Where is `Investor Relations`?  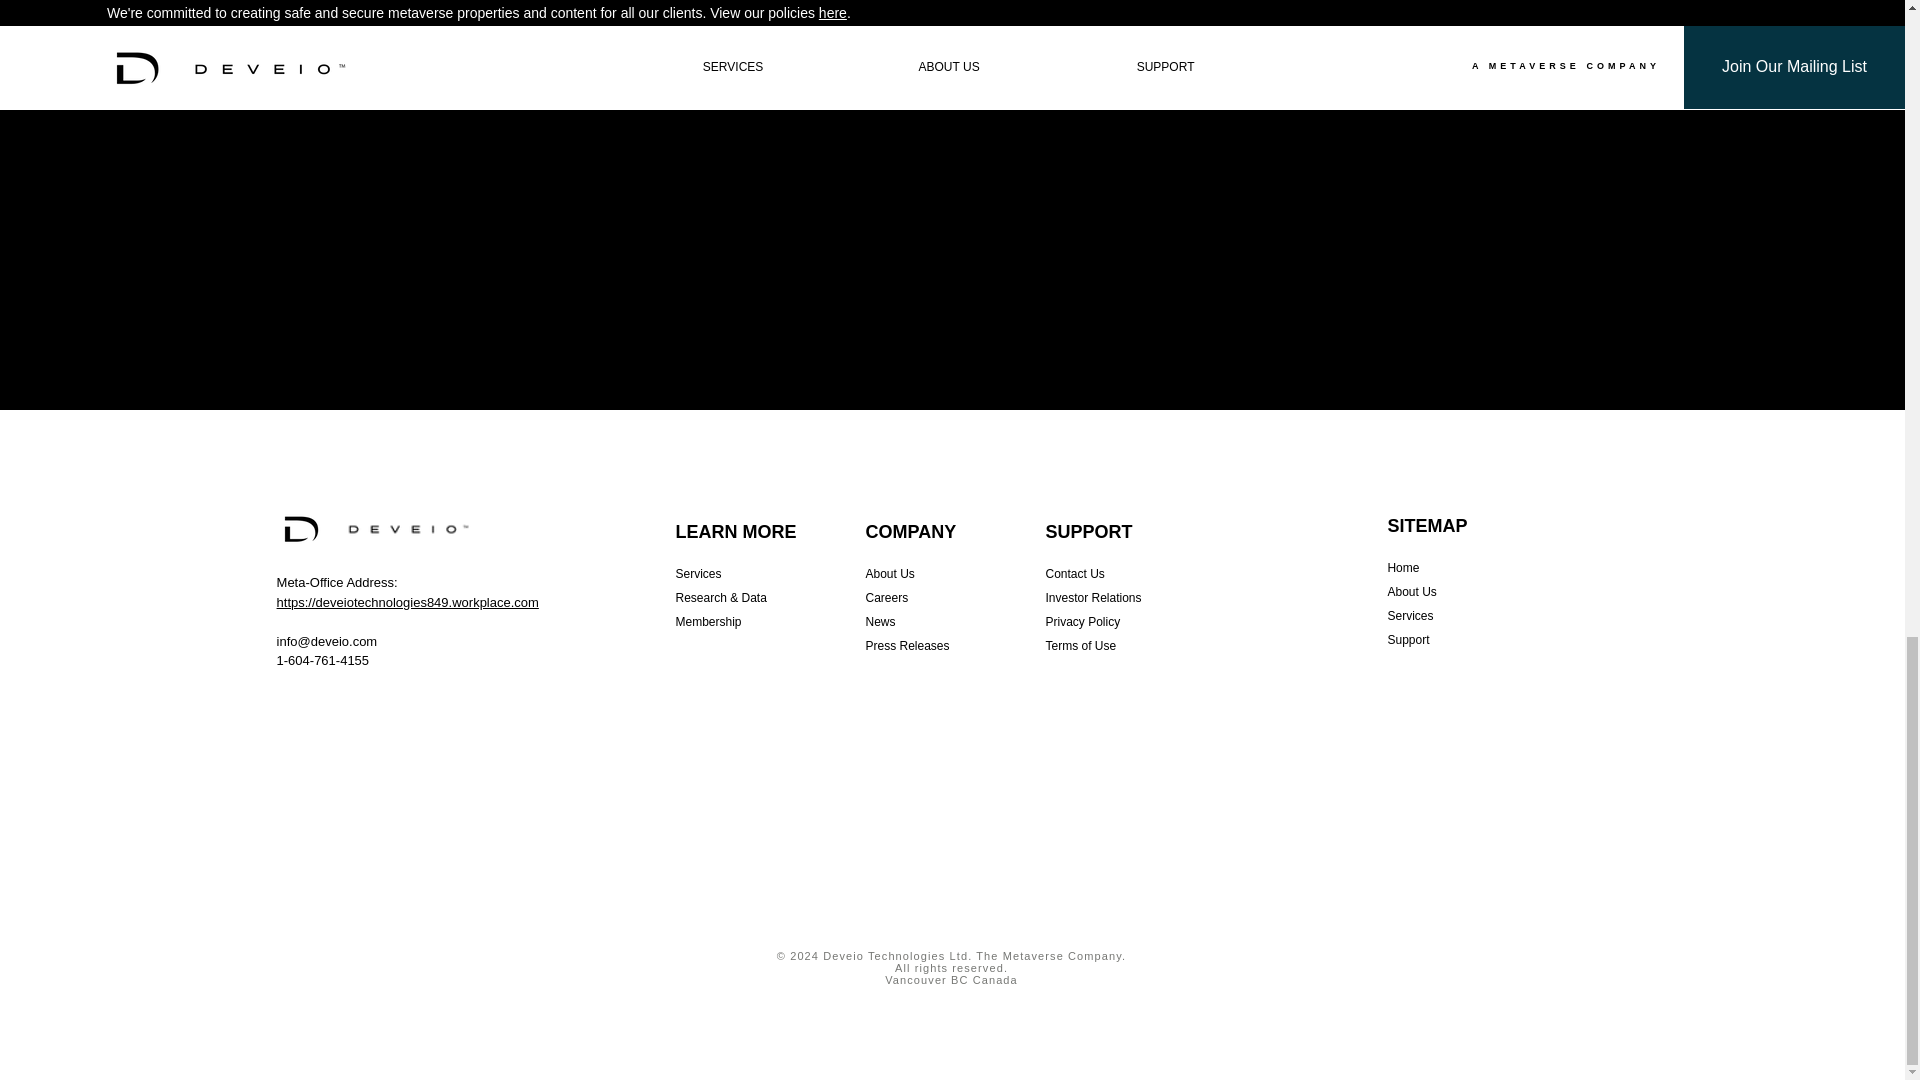 Investor Relations is located at coordinates (1094, 597).